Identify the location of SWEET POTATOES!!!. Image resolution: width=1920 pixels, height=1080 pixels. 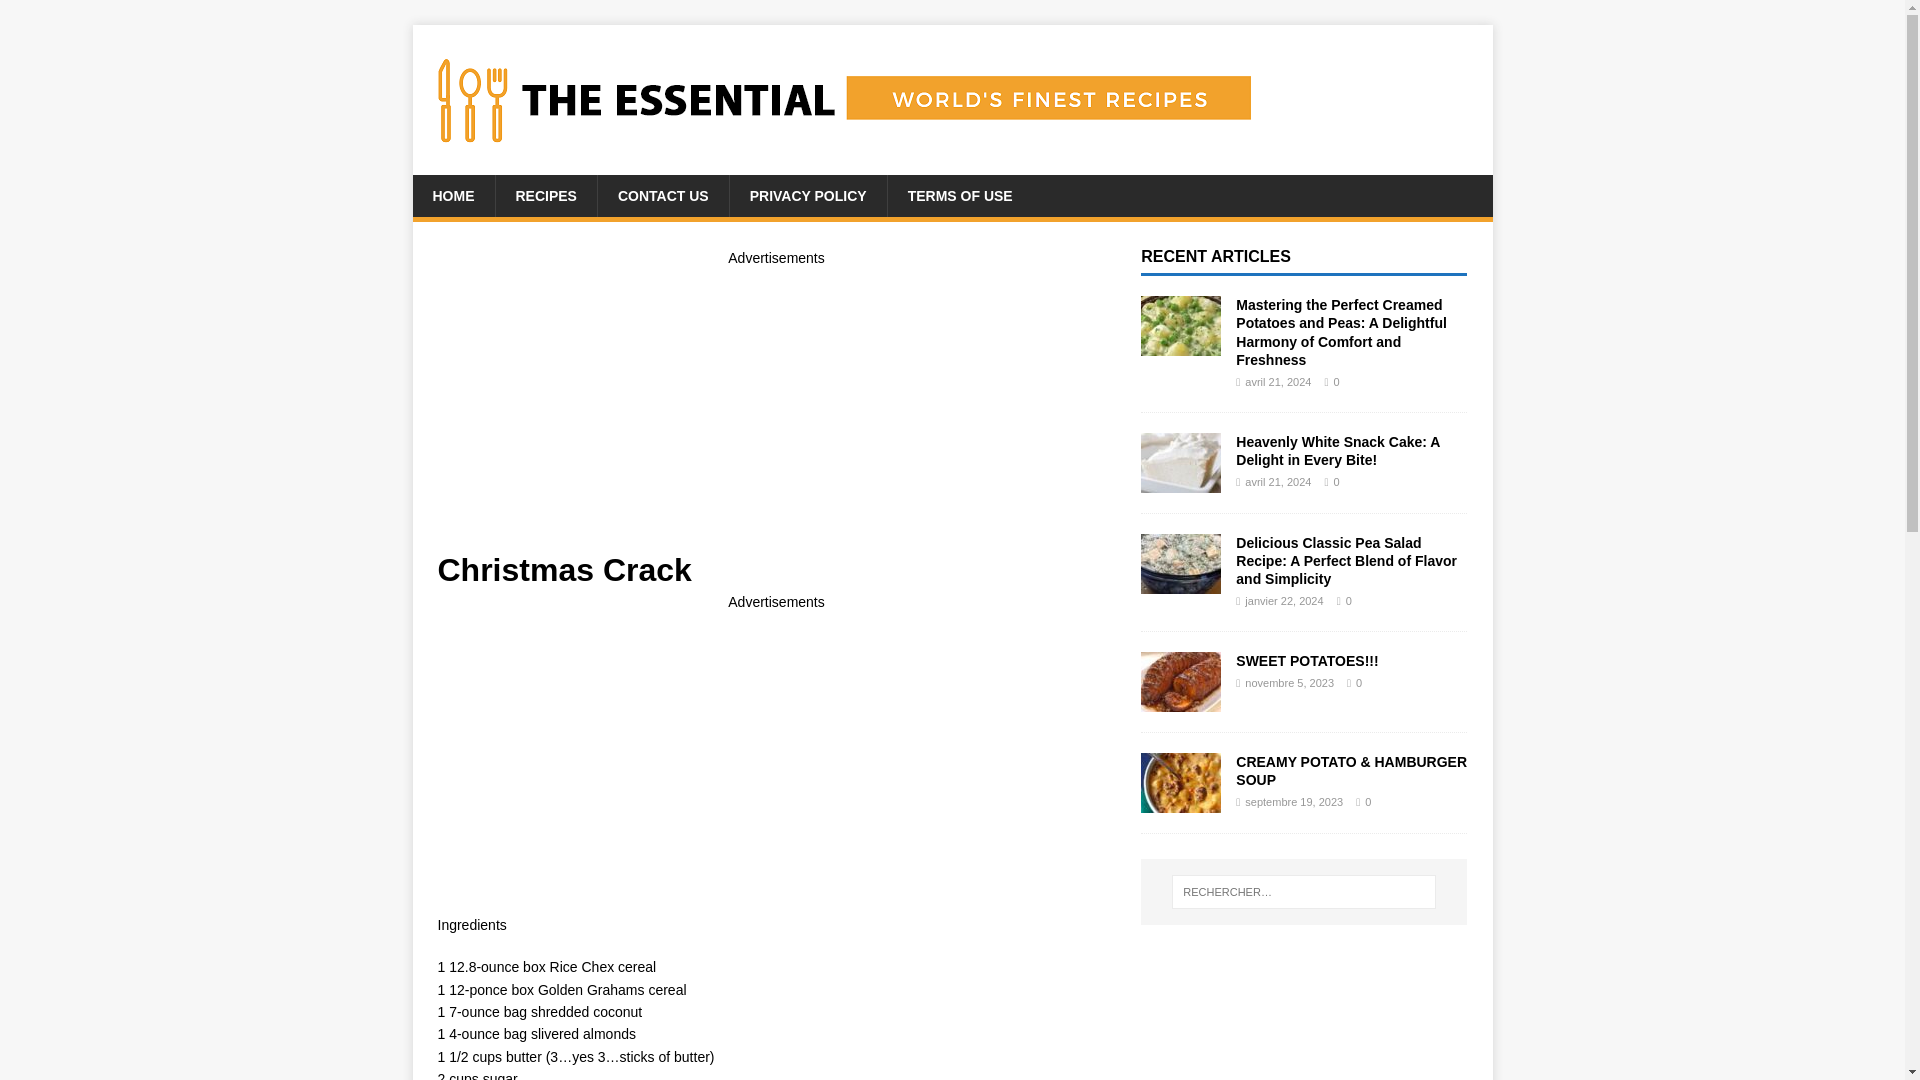
(1180, 700).